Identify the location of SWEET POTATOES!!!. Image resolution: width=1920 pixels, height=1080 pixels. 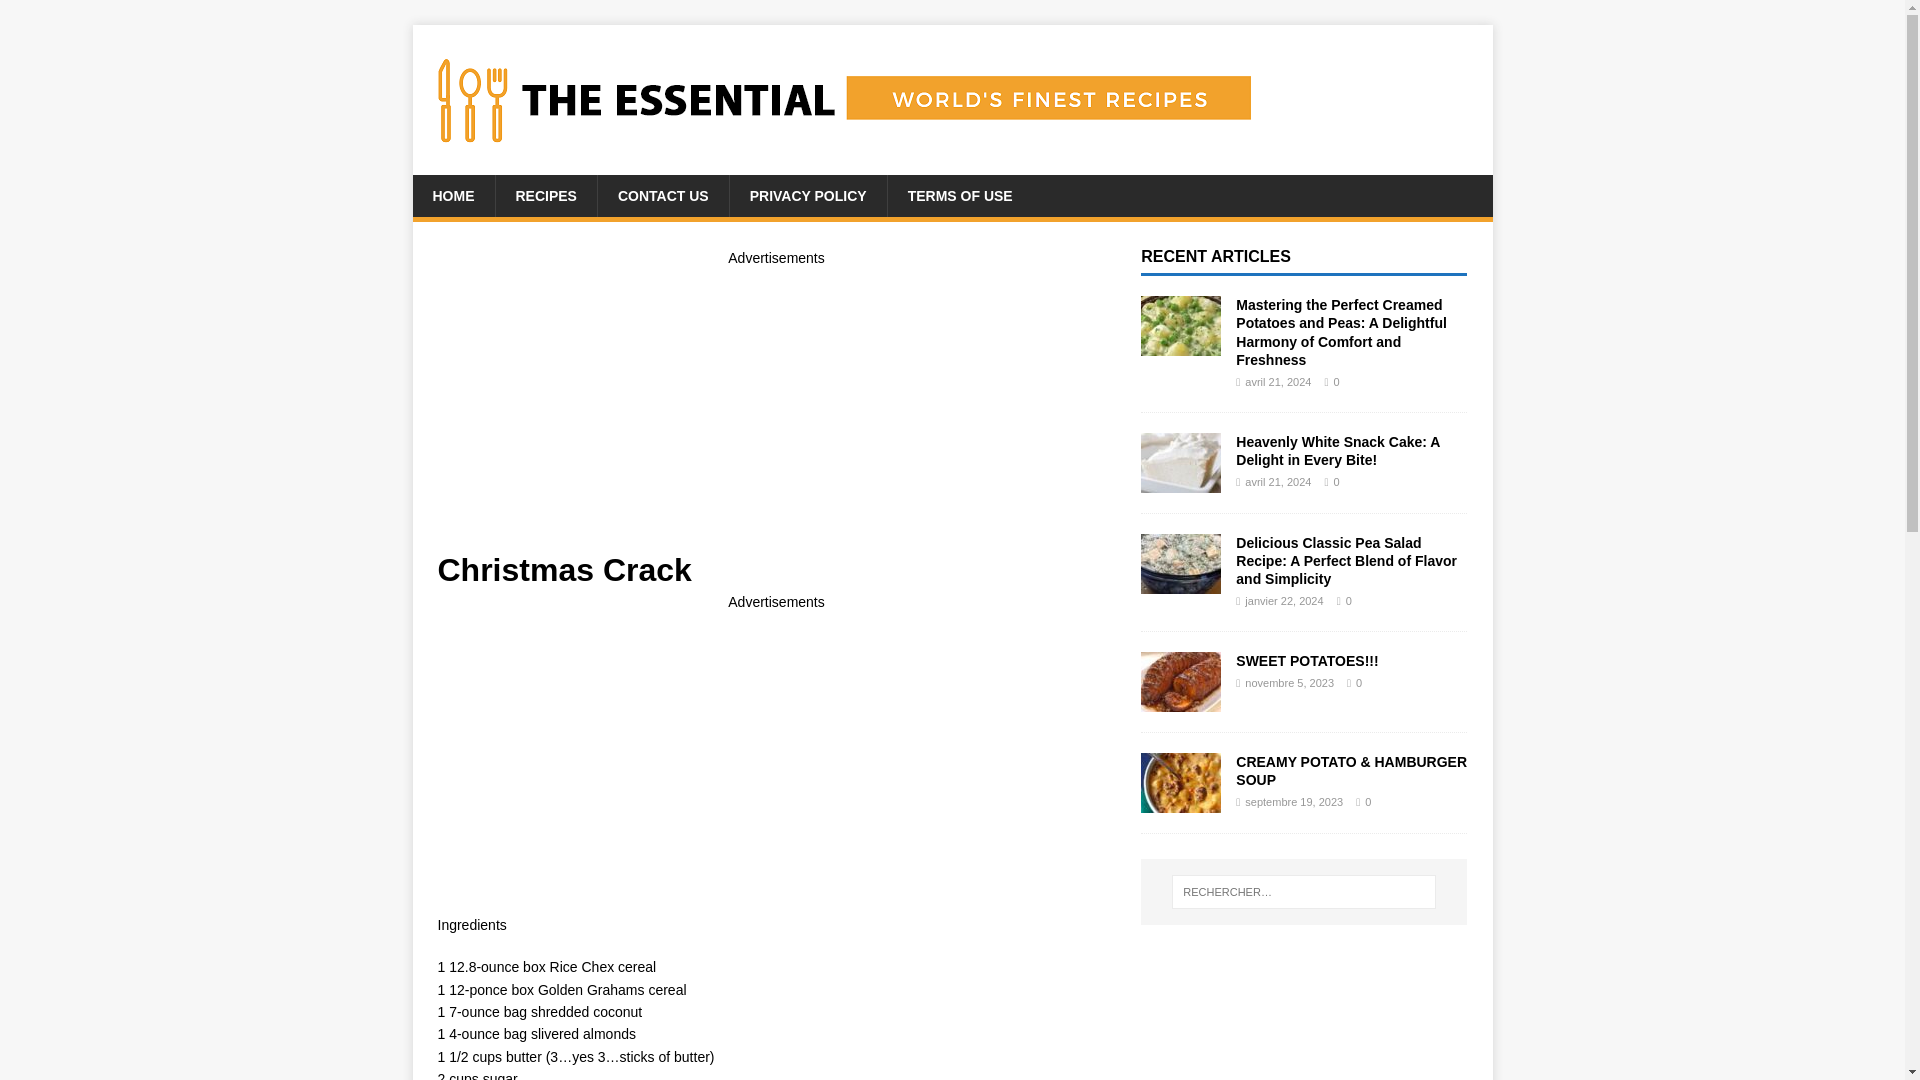
(1180, 700).